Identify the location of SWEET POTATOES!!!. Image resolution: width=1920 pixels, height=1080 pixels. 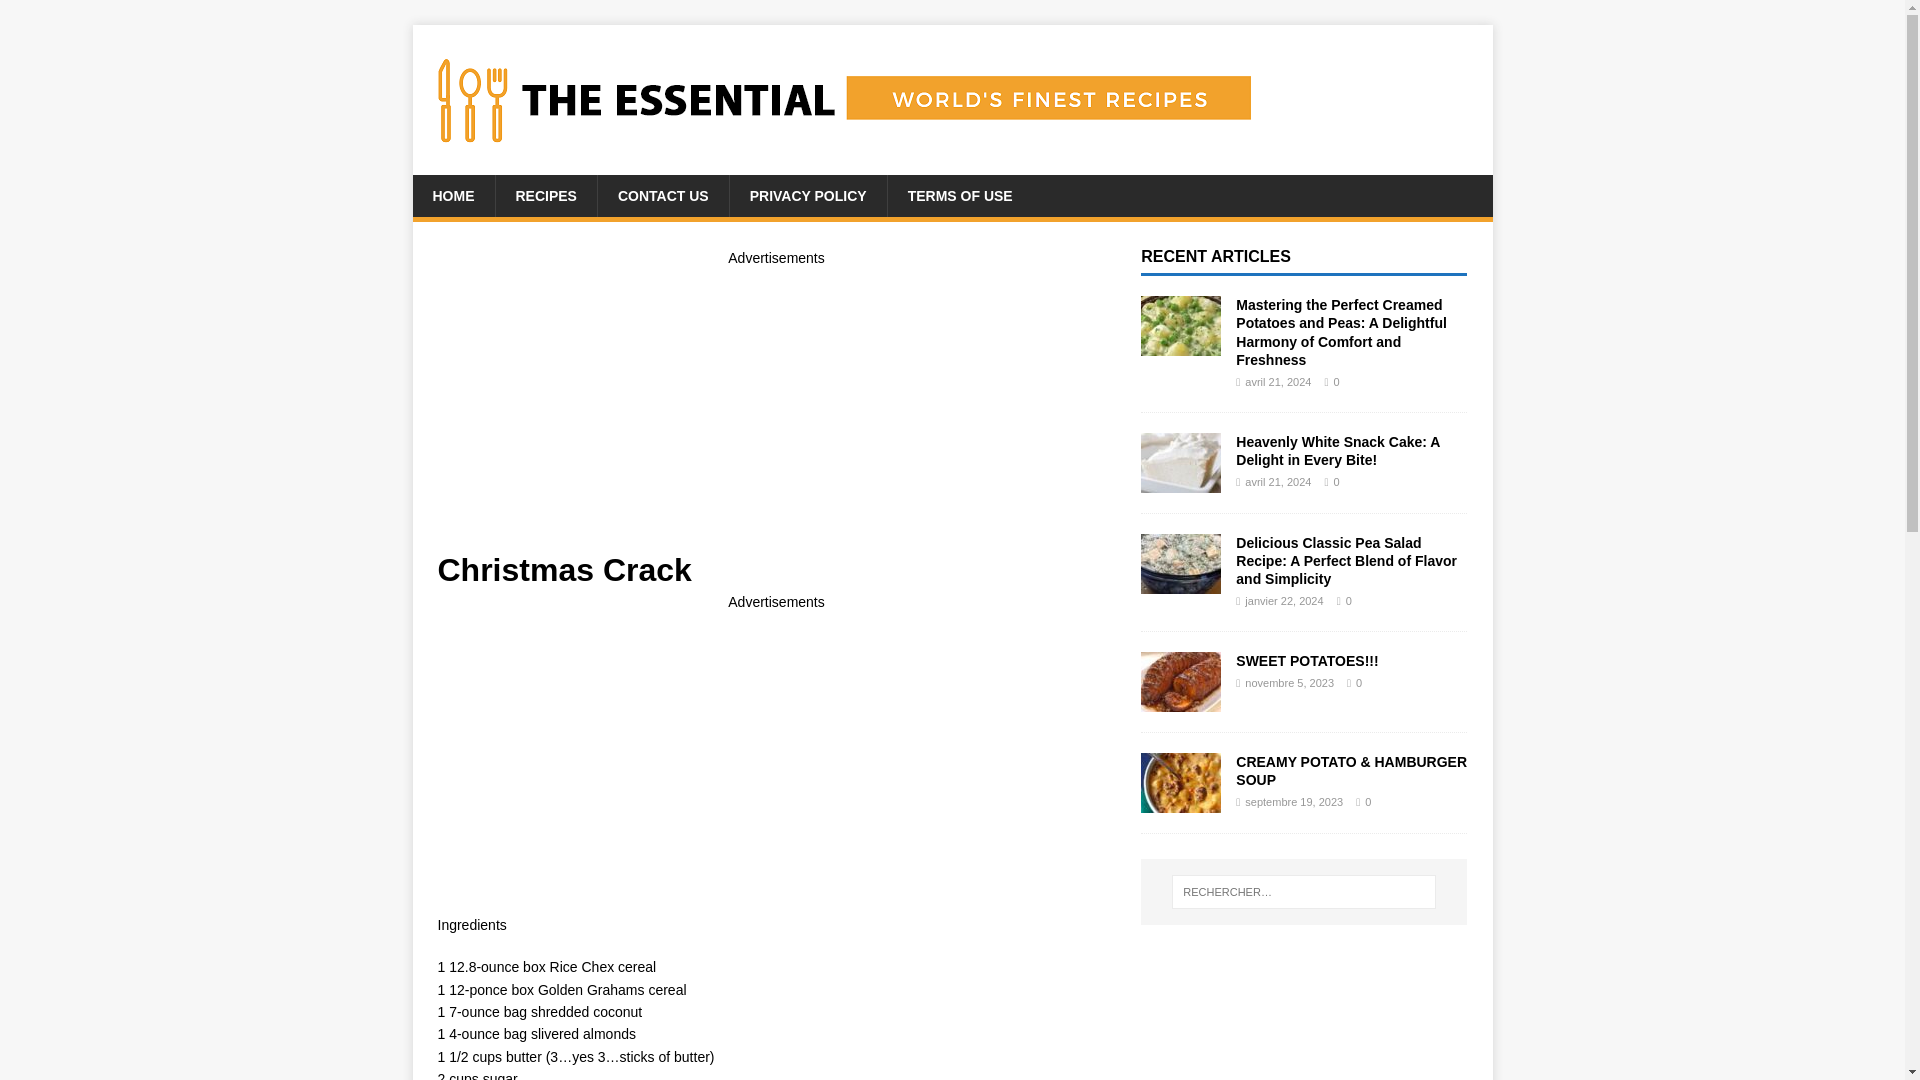
(1180, 700).